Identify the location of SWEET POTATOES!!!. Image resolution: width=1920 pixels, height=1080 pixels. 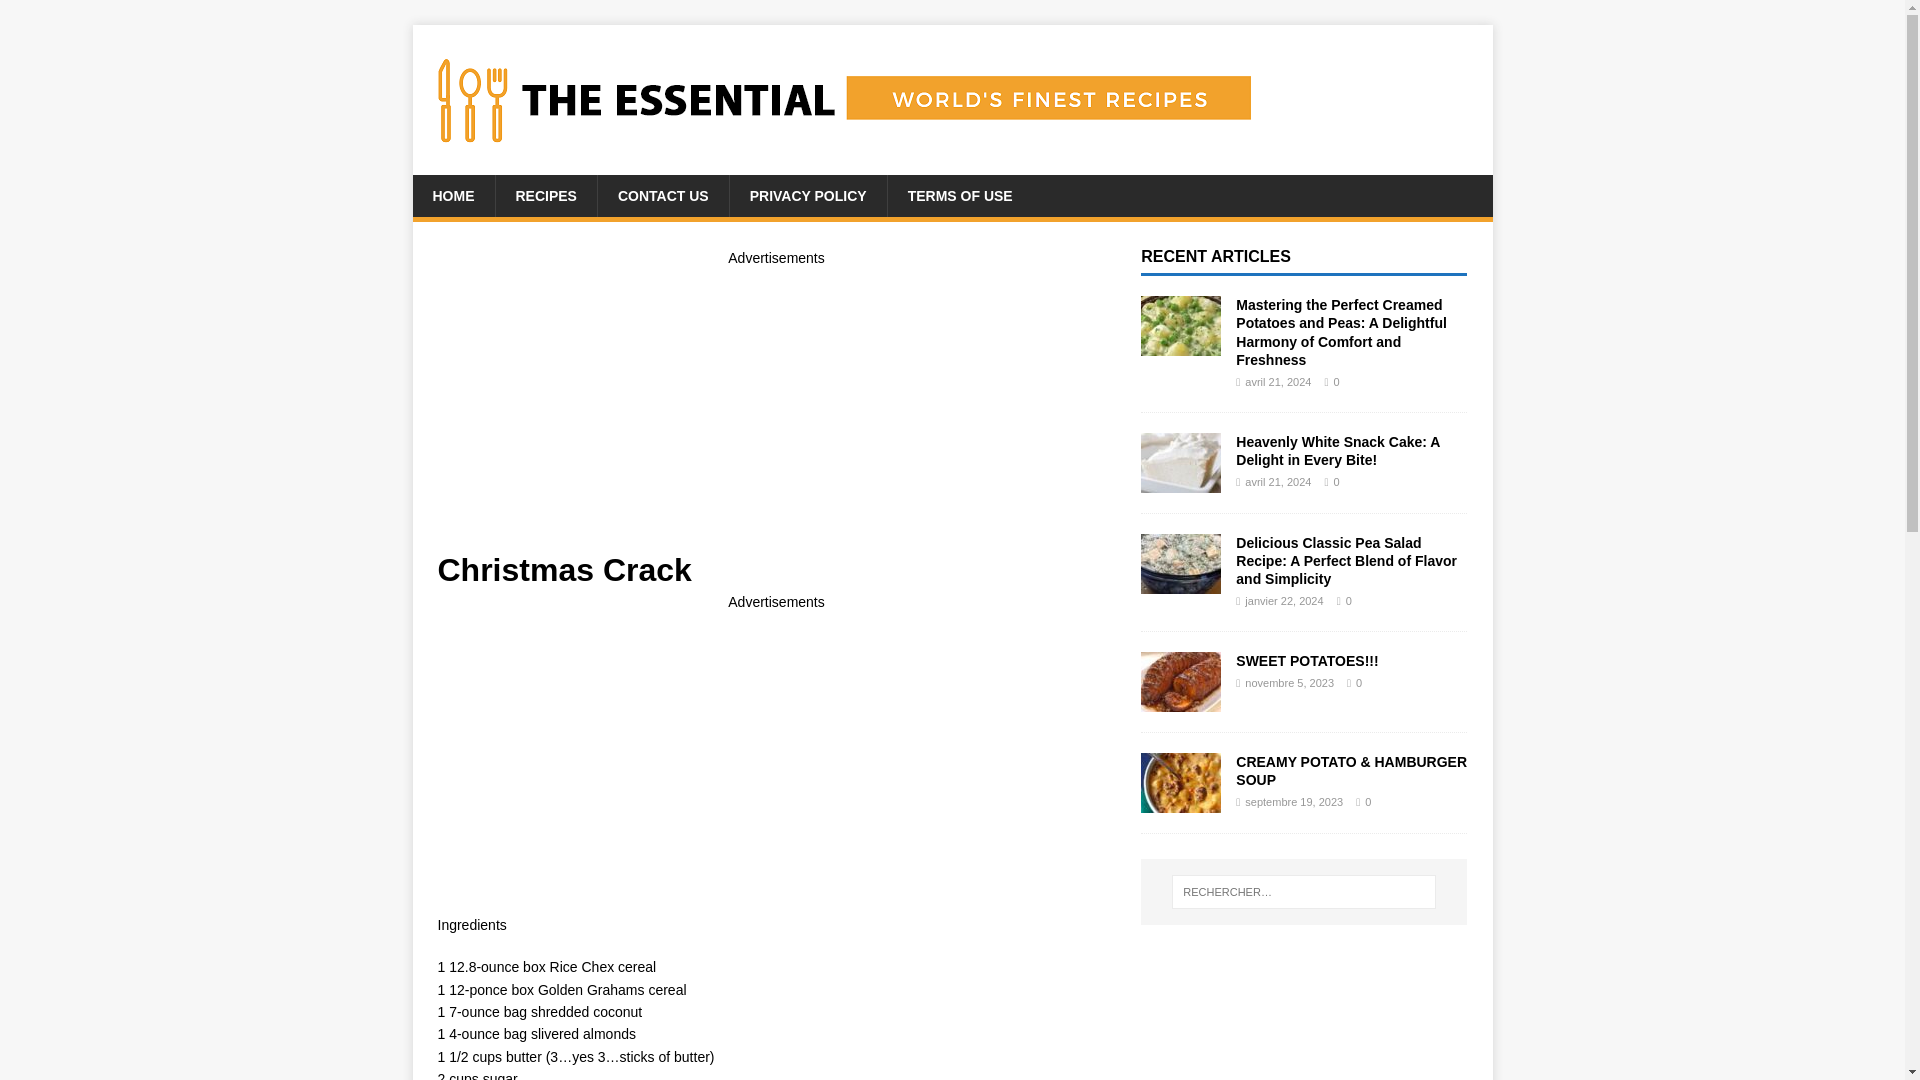
(1180, 700).